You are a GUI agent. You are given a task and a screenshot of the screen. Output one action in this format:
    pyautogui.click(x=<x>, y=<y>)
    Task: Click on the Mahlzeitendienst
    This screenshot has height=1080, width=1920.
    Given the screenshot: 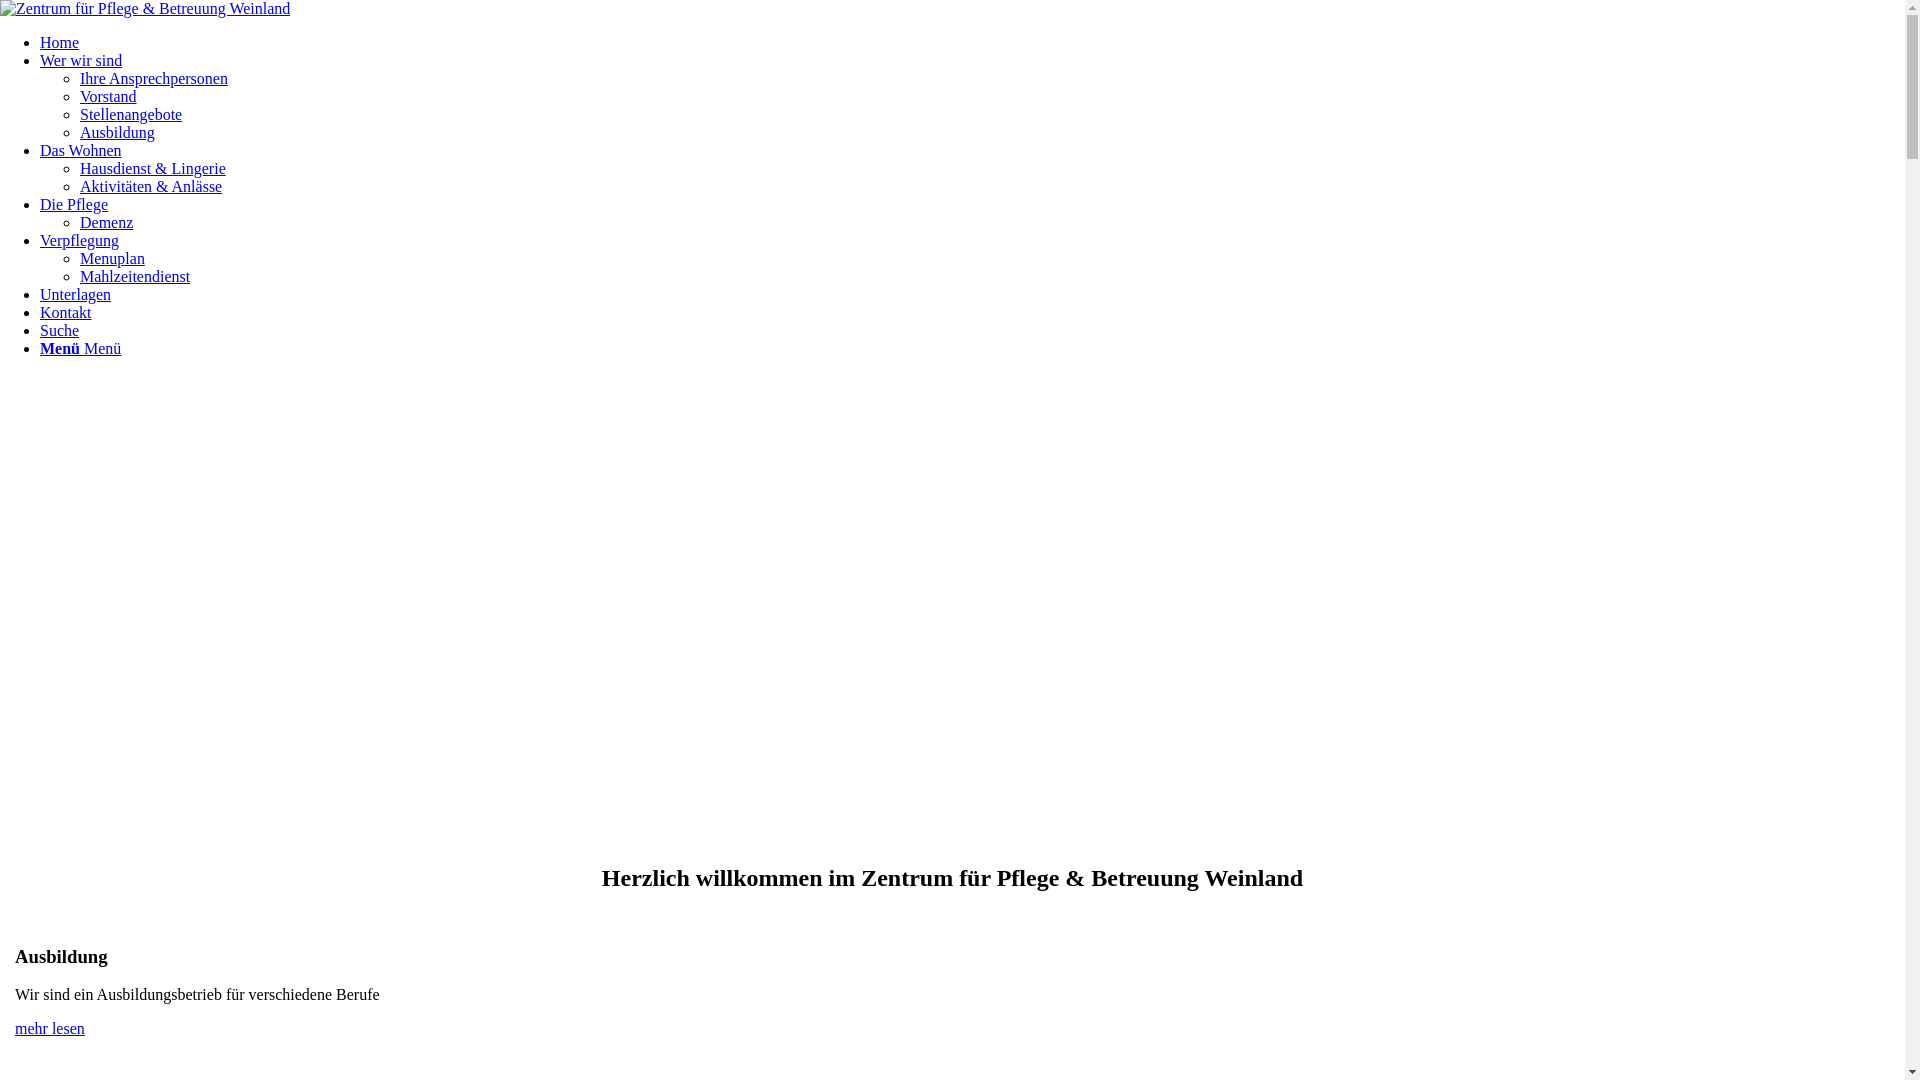 What is the action you would take?
    pyautogui.click(x=135, y=276)
    